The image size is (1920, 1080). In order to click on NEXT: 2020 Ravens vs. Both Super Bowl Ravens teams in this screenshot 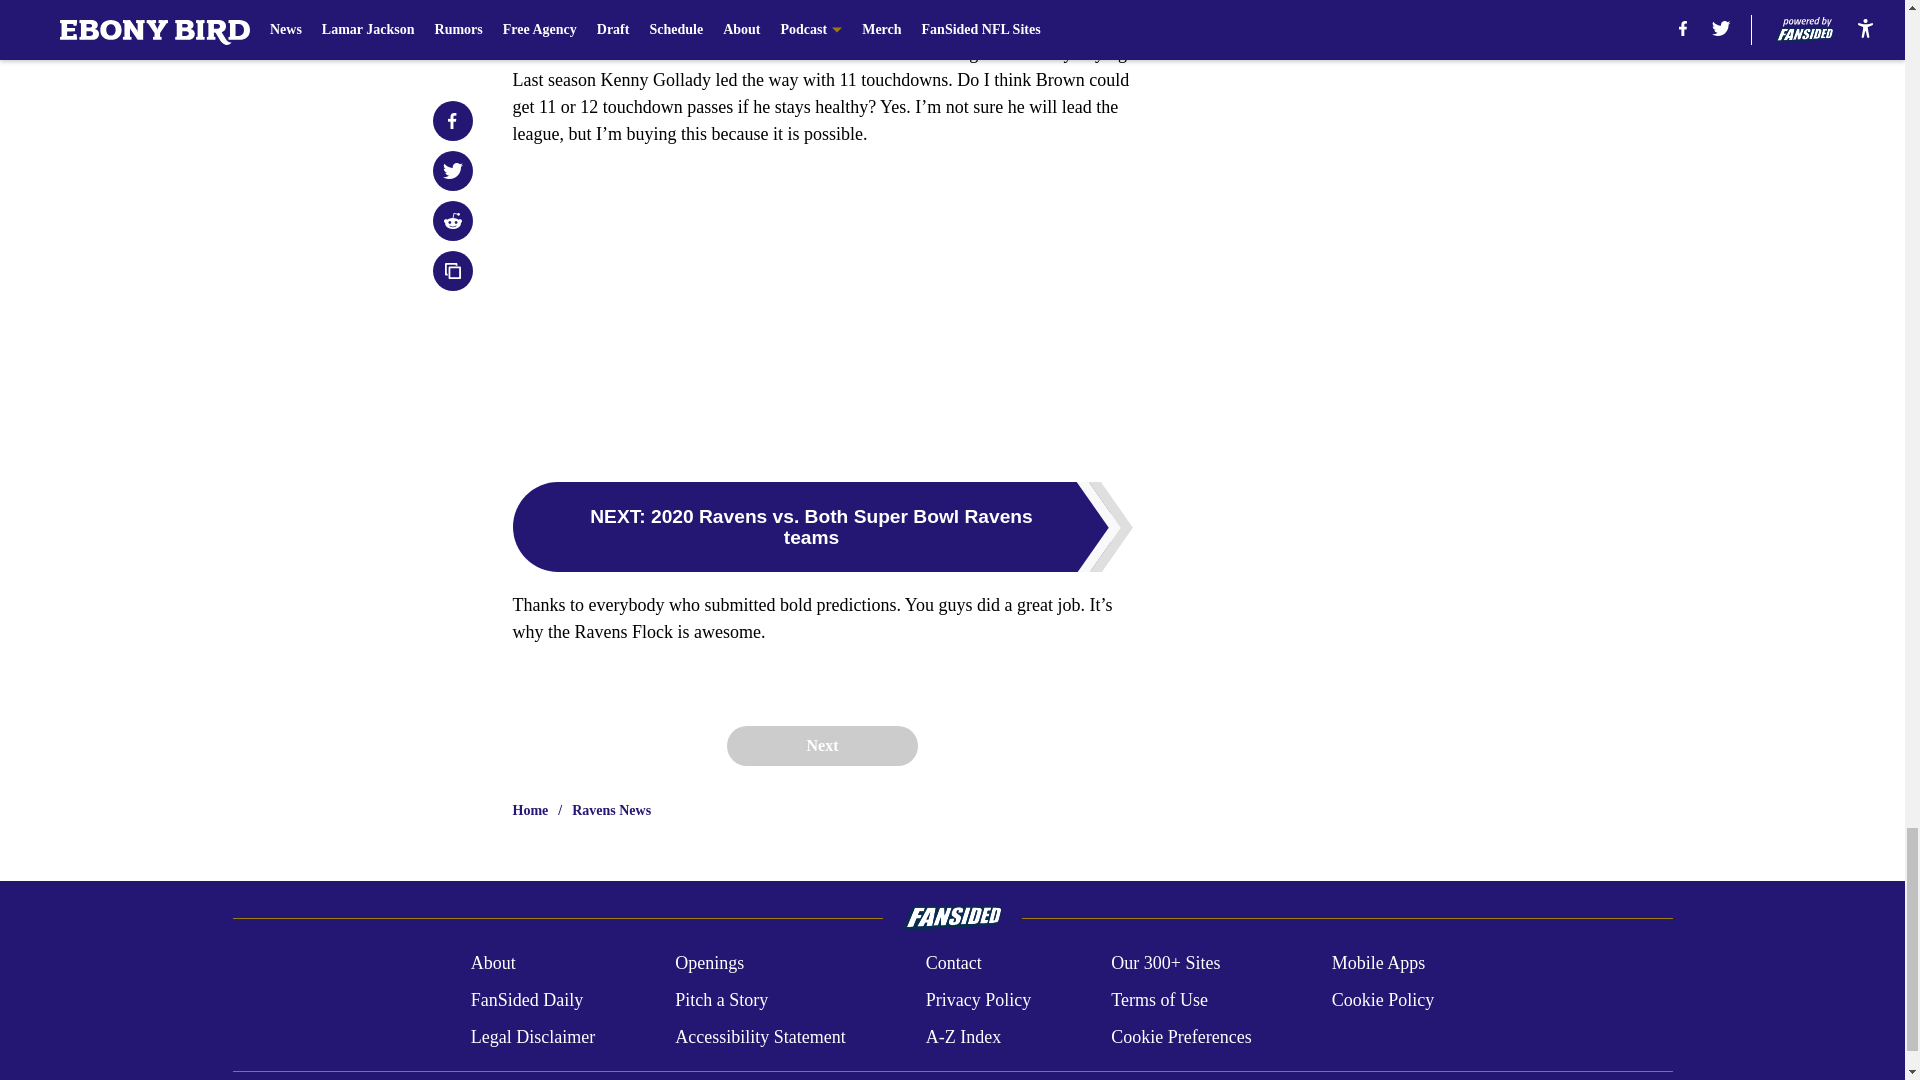, I will do `click(822, 526)`.